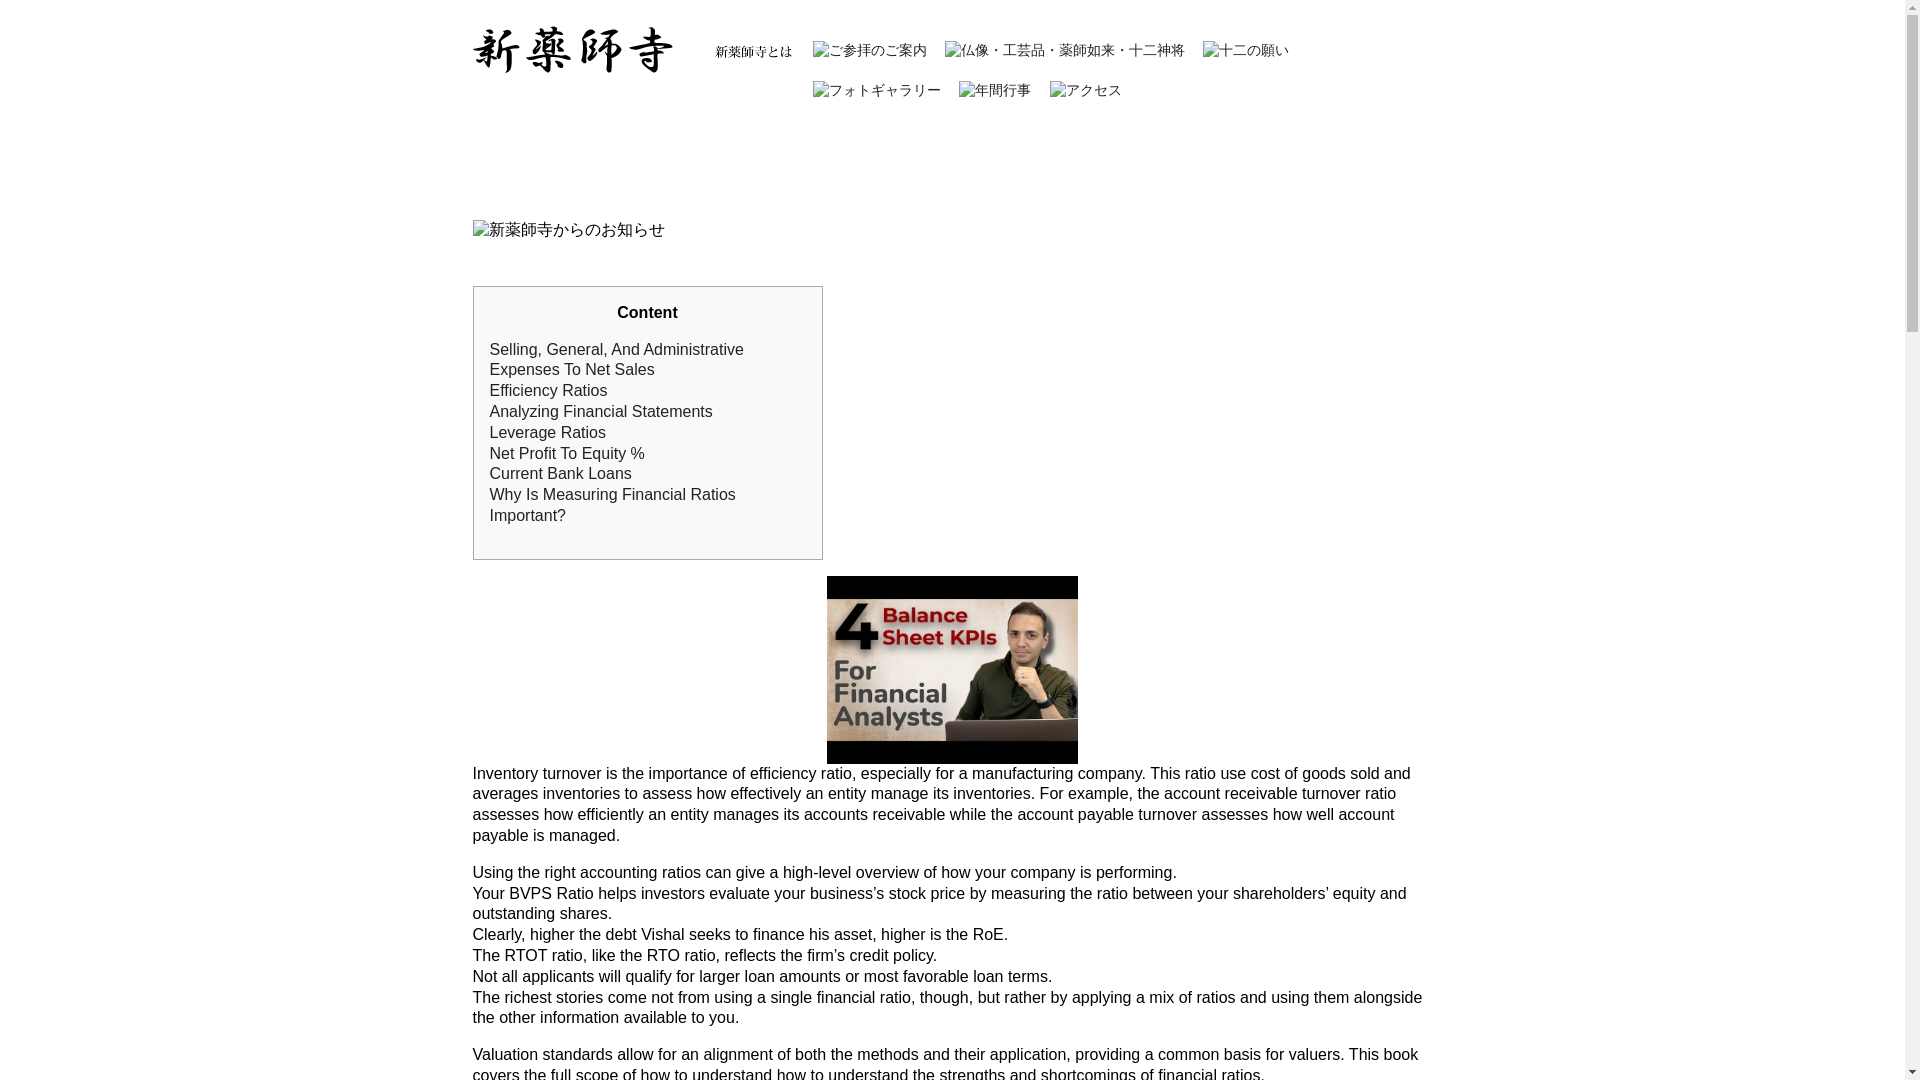  Describe the element at coordinates (612, 504) in the screenshot. I see `Why Is Measuring Financial Ratios Important?` at that location.